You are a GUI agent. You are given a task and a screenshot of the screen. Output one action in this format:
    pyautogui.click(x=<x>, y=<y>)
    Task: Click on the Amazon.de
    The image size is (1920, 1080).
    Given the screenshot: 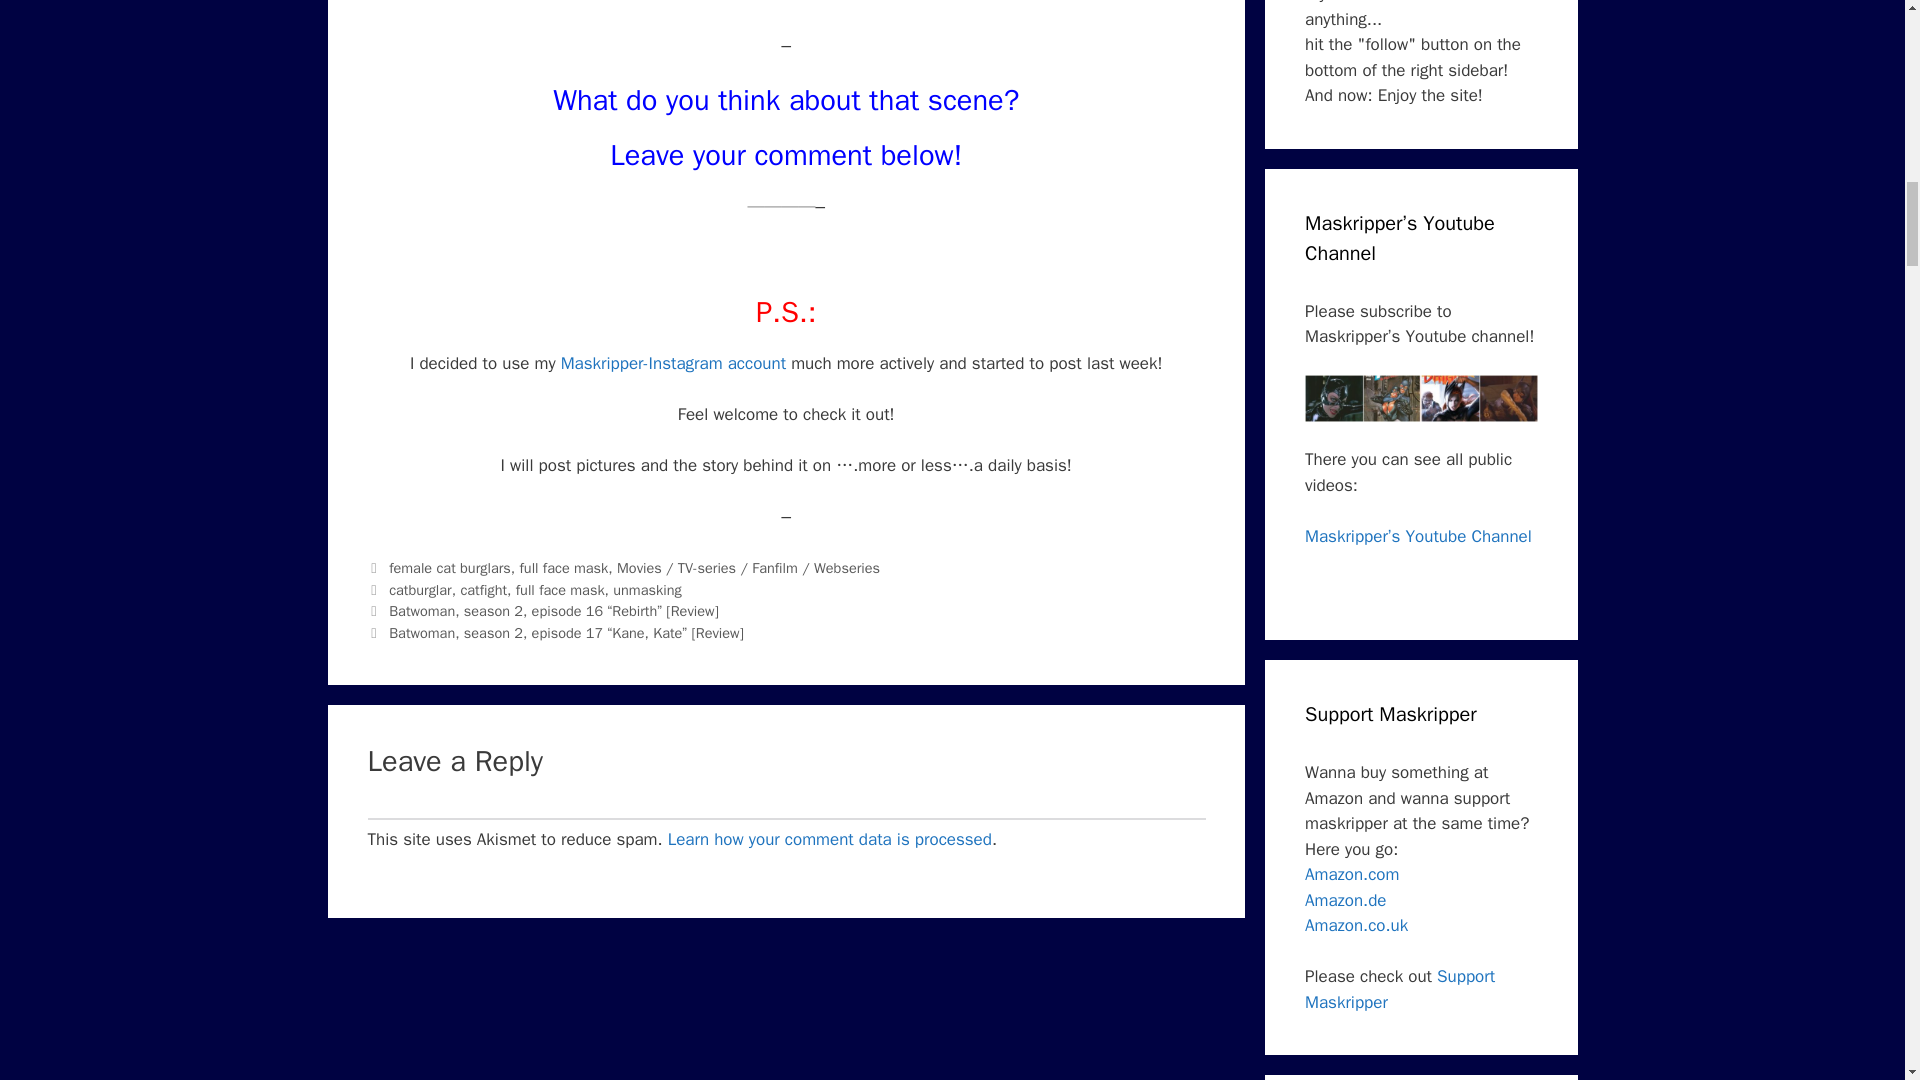 What is the action you would take?
    pyautogui.click(x=1346, y=900)
    